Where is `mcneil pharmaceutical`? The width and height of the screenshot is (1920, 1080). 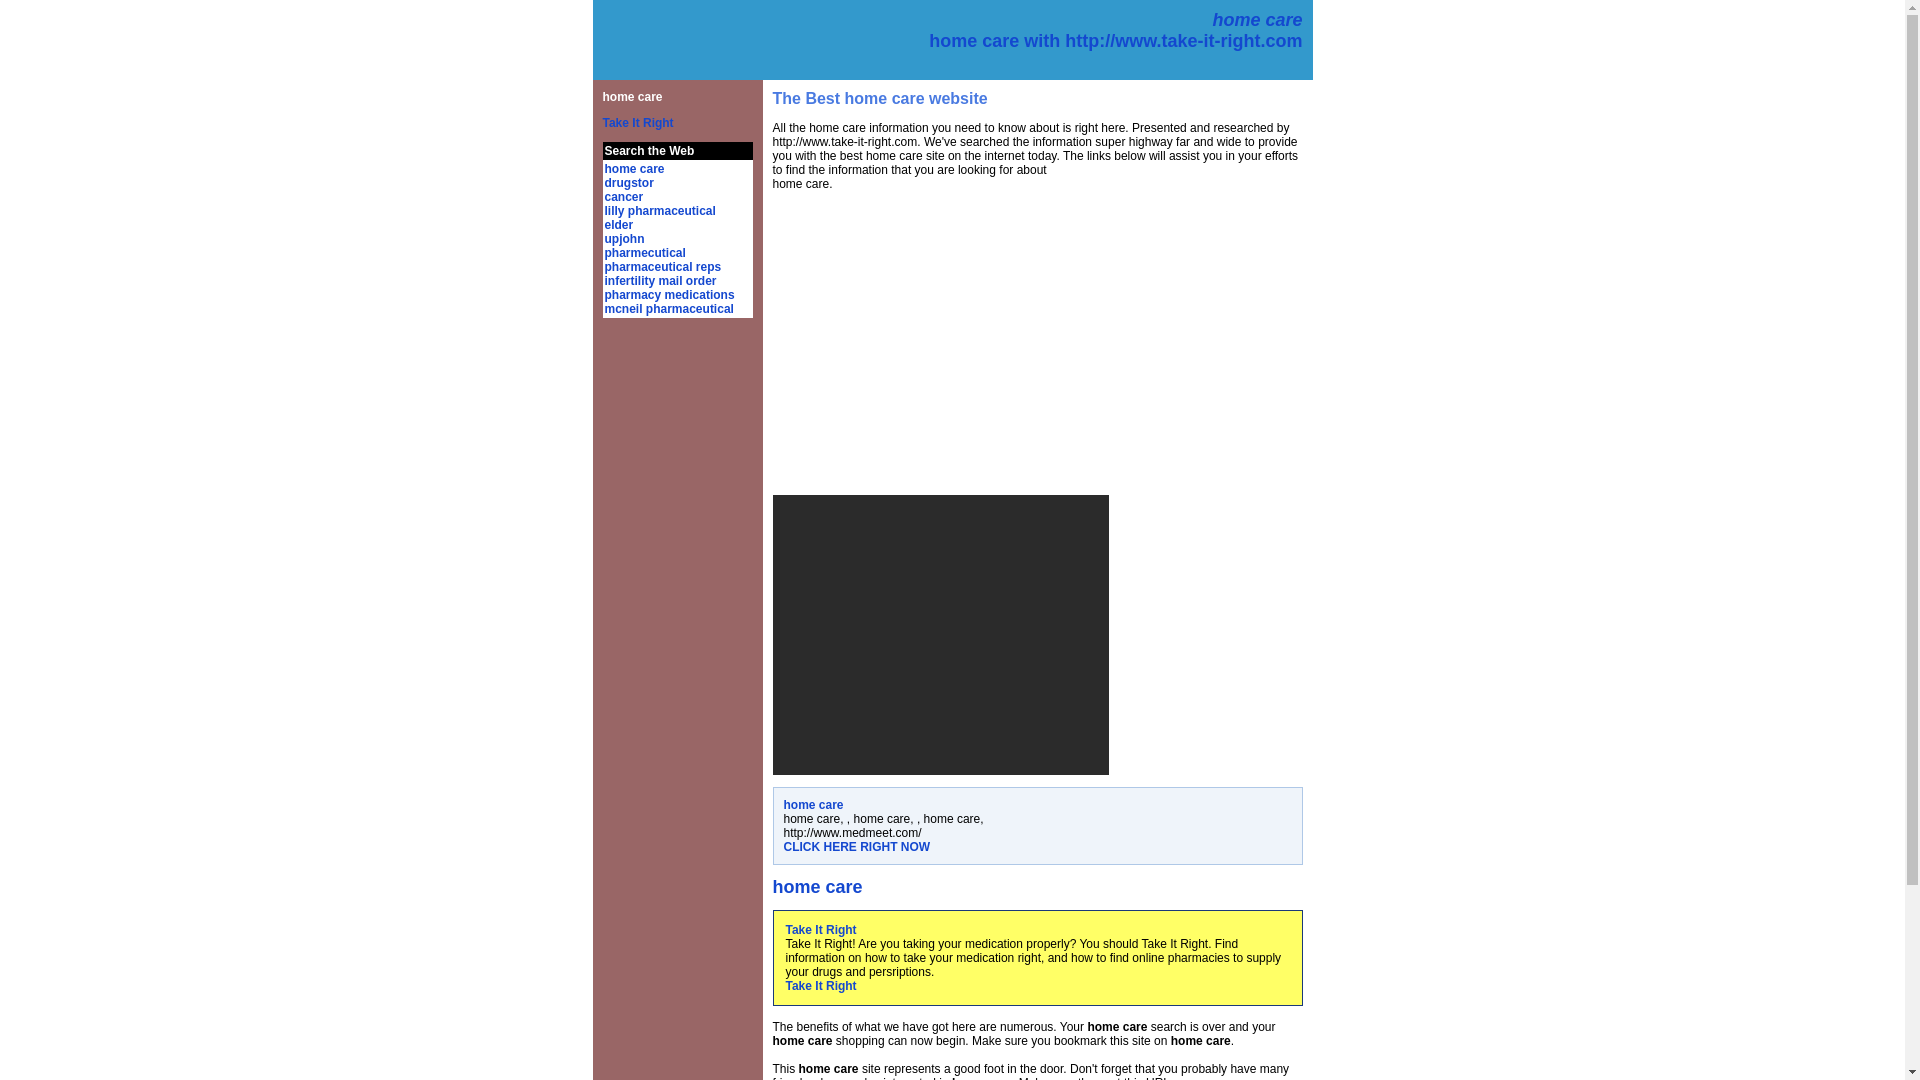 mcneil pharmaceutical is located at coordinates (668, 309).